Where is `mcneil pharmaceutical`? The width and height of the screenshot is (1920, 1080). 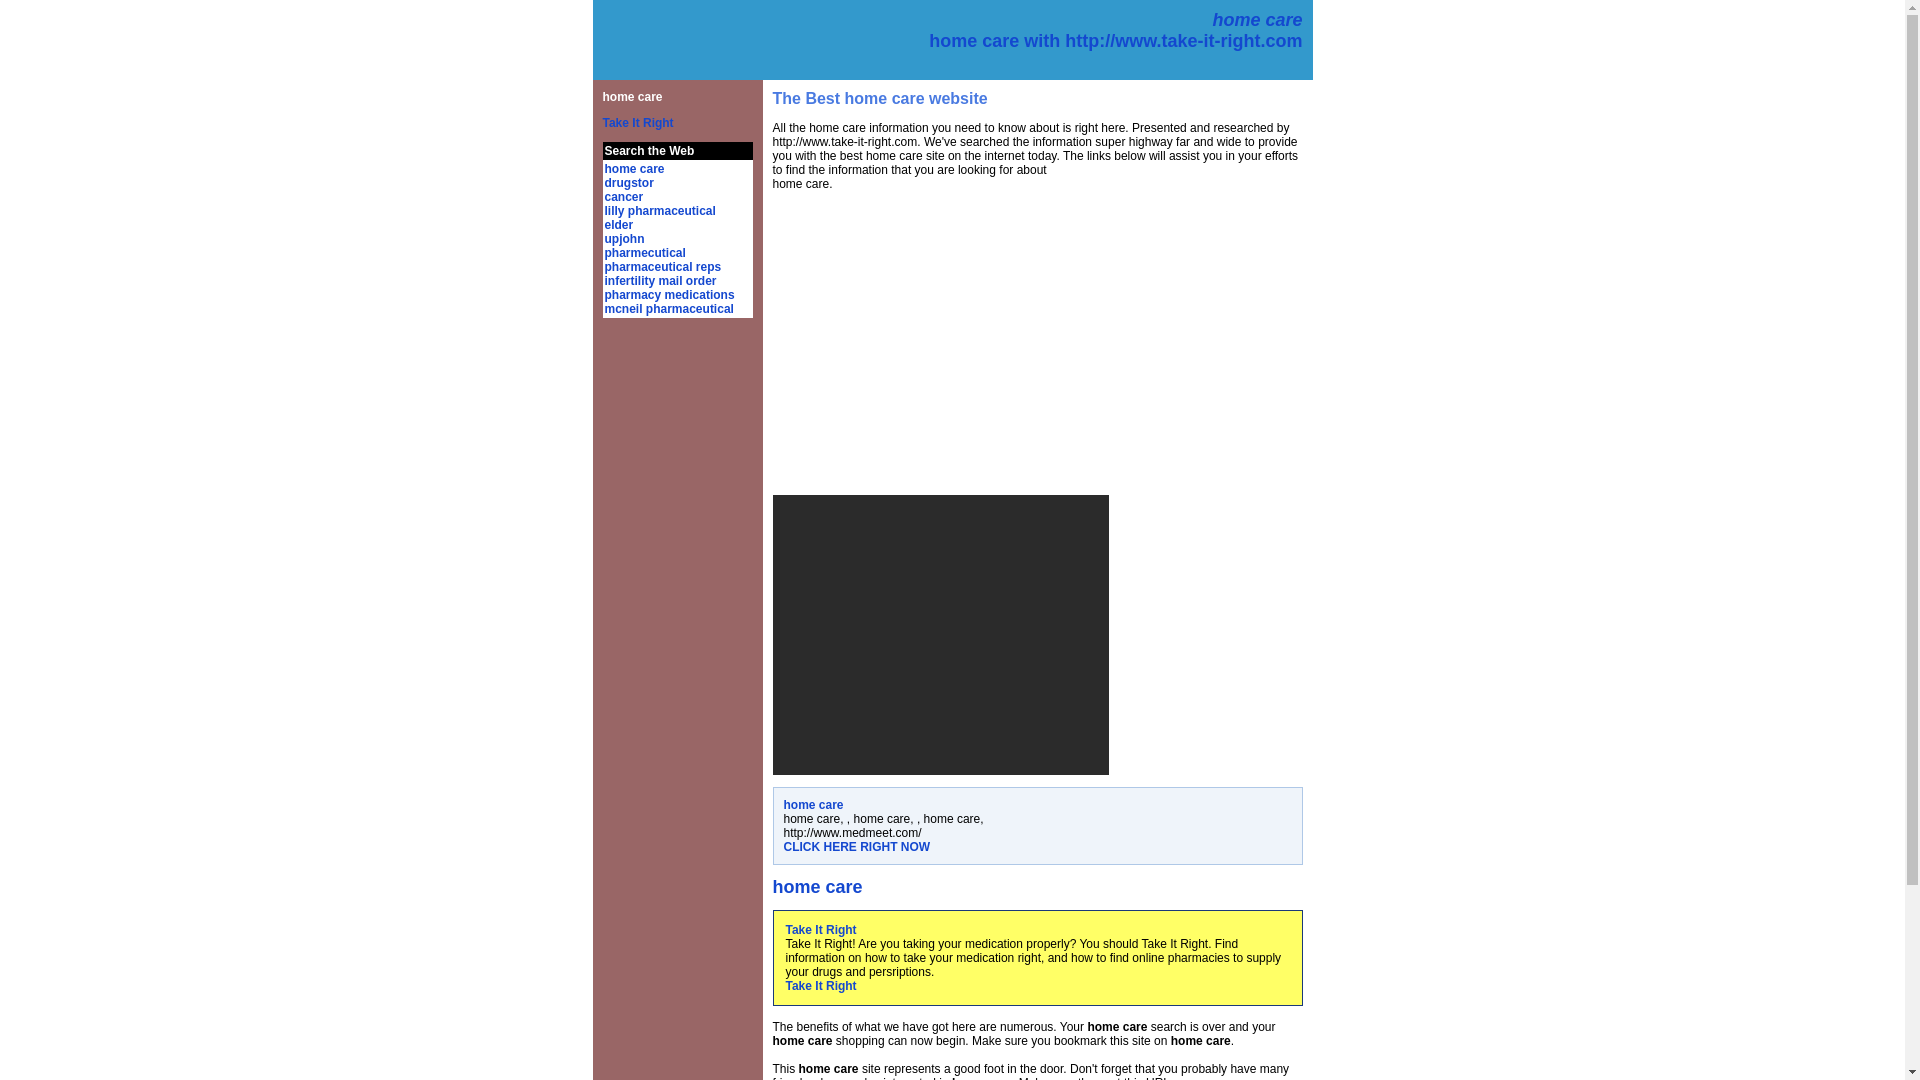 mcneil pharmaceutical is located at coordinates (668, 309).